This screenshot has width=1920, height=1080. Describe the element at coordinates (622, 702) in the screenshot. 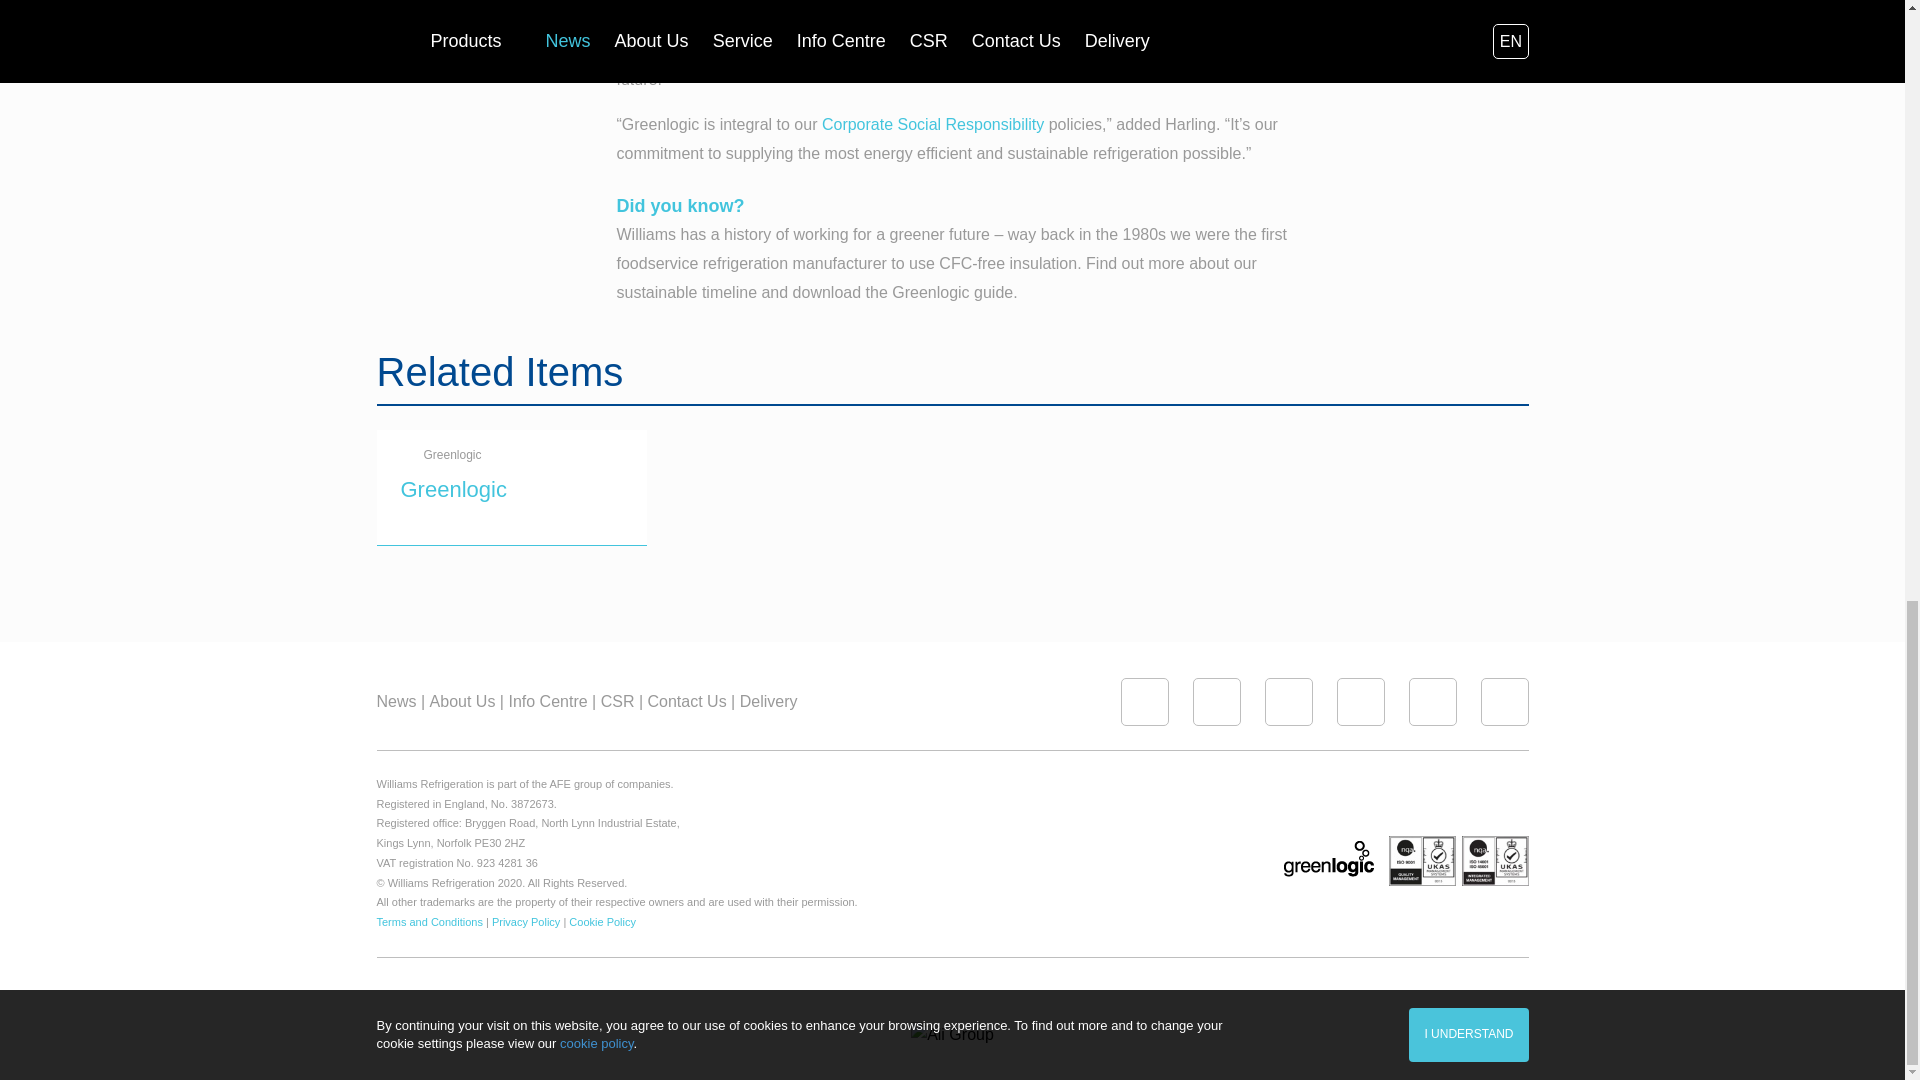

I see `CSR` at that location.